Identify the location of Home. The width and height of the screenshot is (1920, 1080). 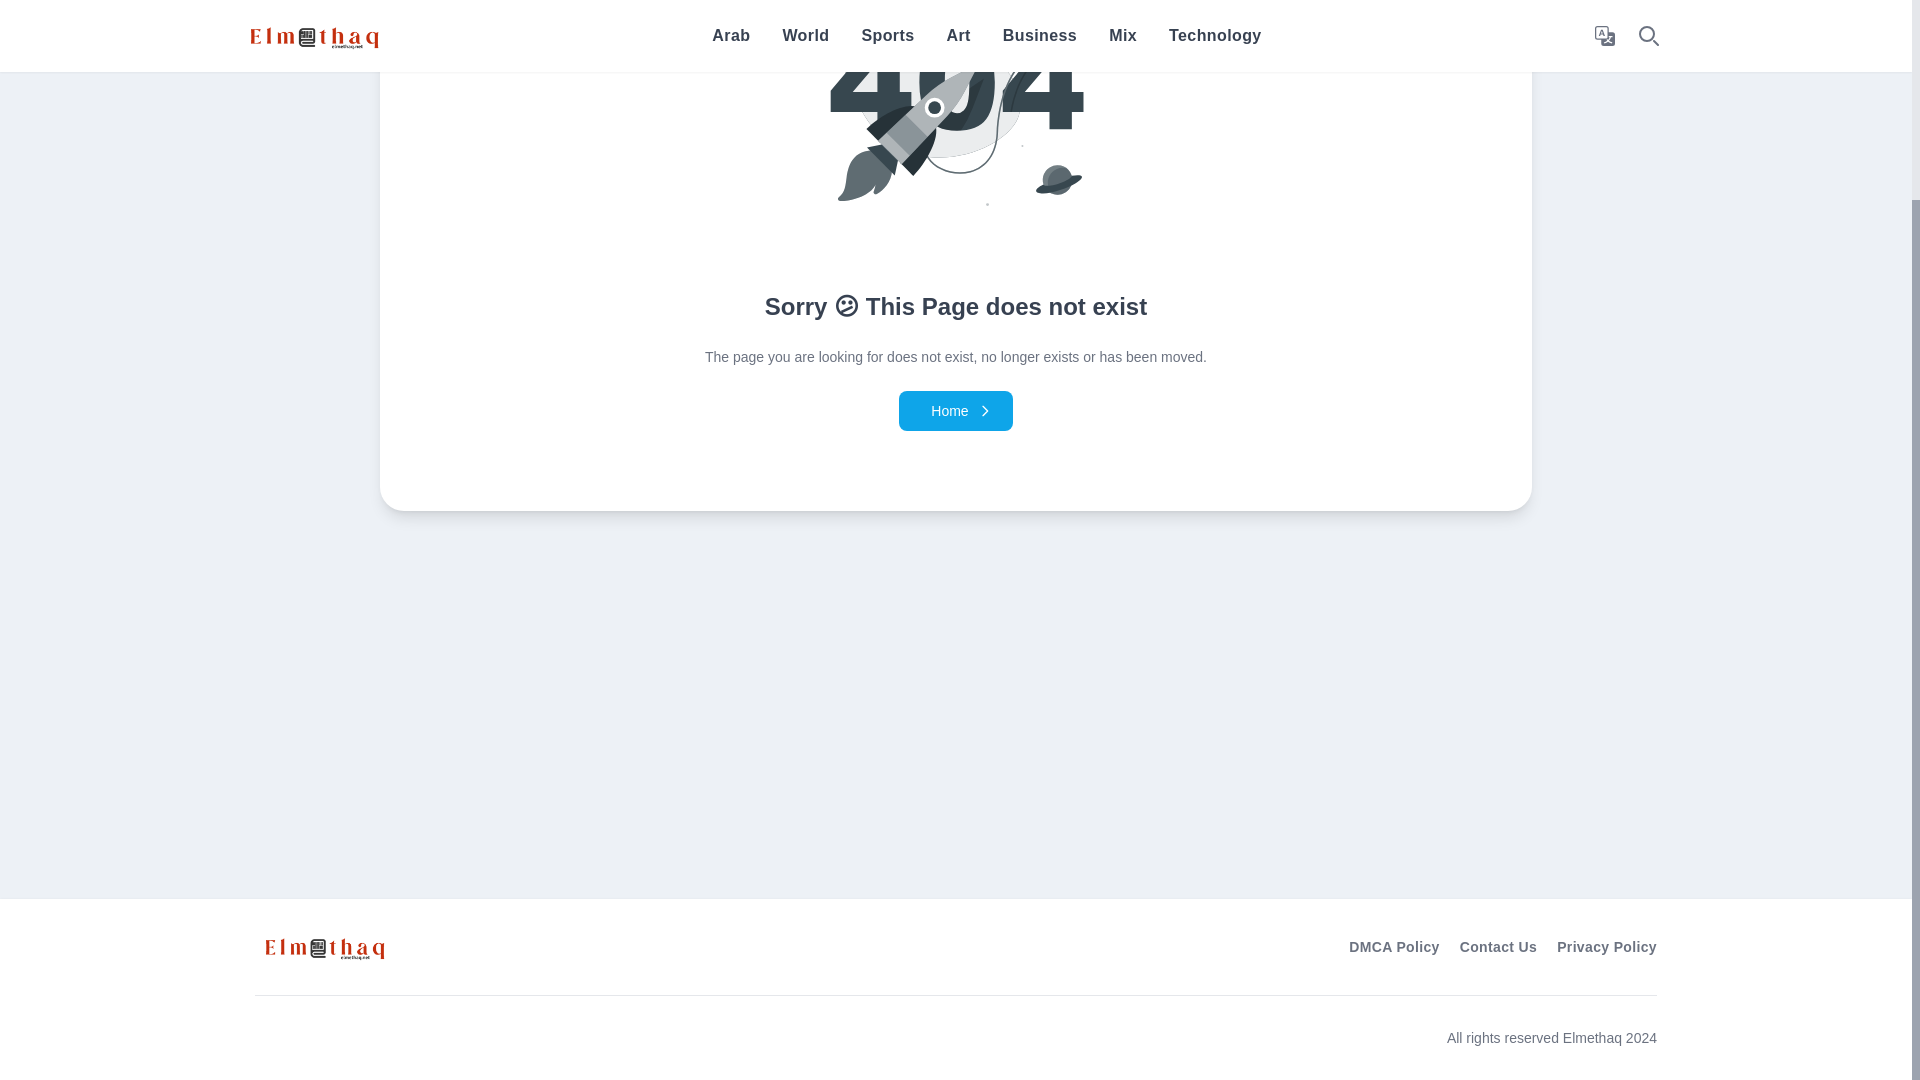
(954, 410).